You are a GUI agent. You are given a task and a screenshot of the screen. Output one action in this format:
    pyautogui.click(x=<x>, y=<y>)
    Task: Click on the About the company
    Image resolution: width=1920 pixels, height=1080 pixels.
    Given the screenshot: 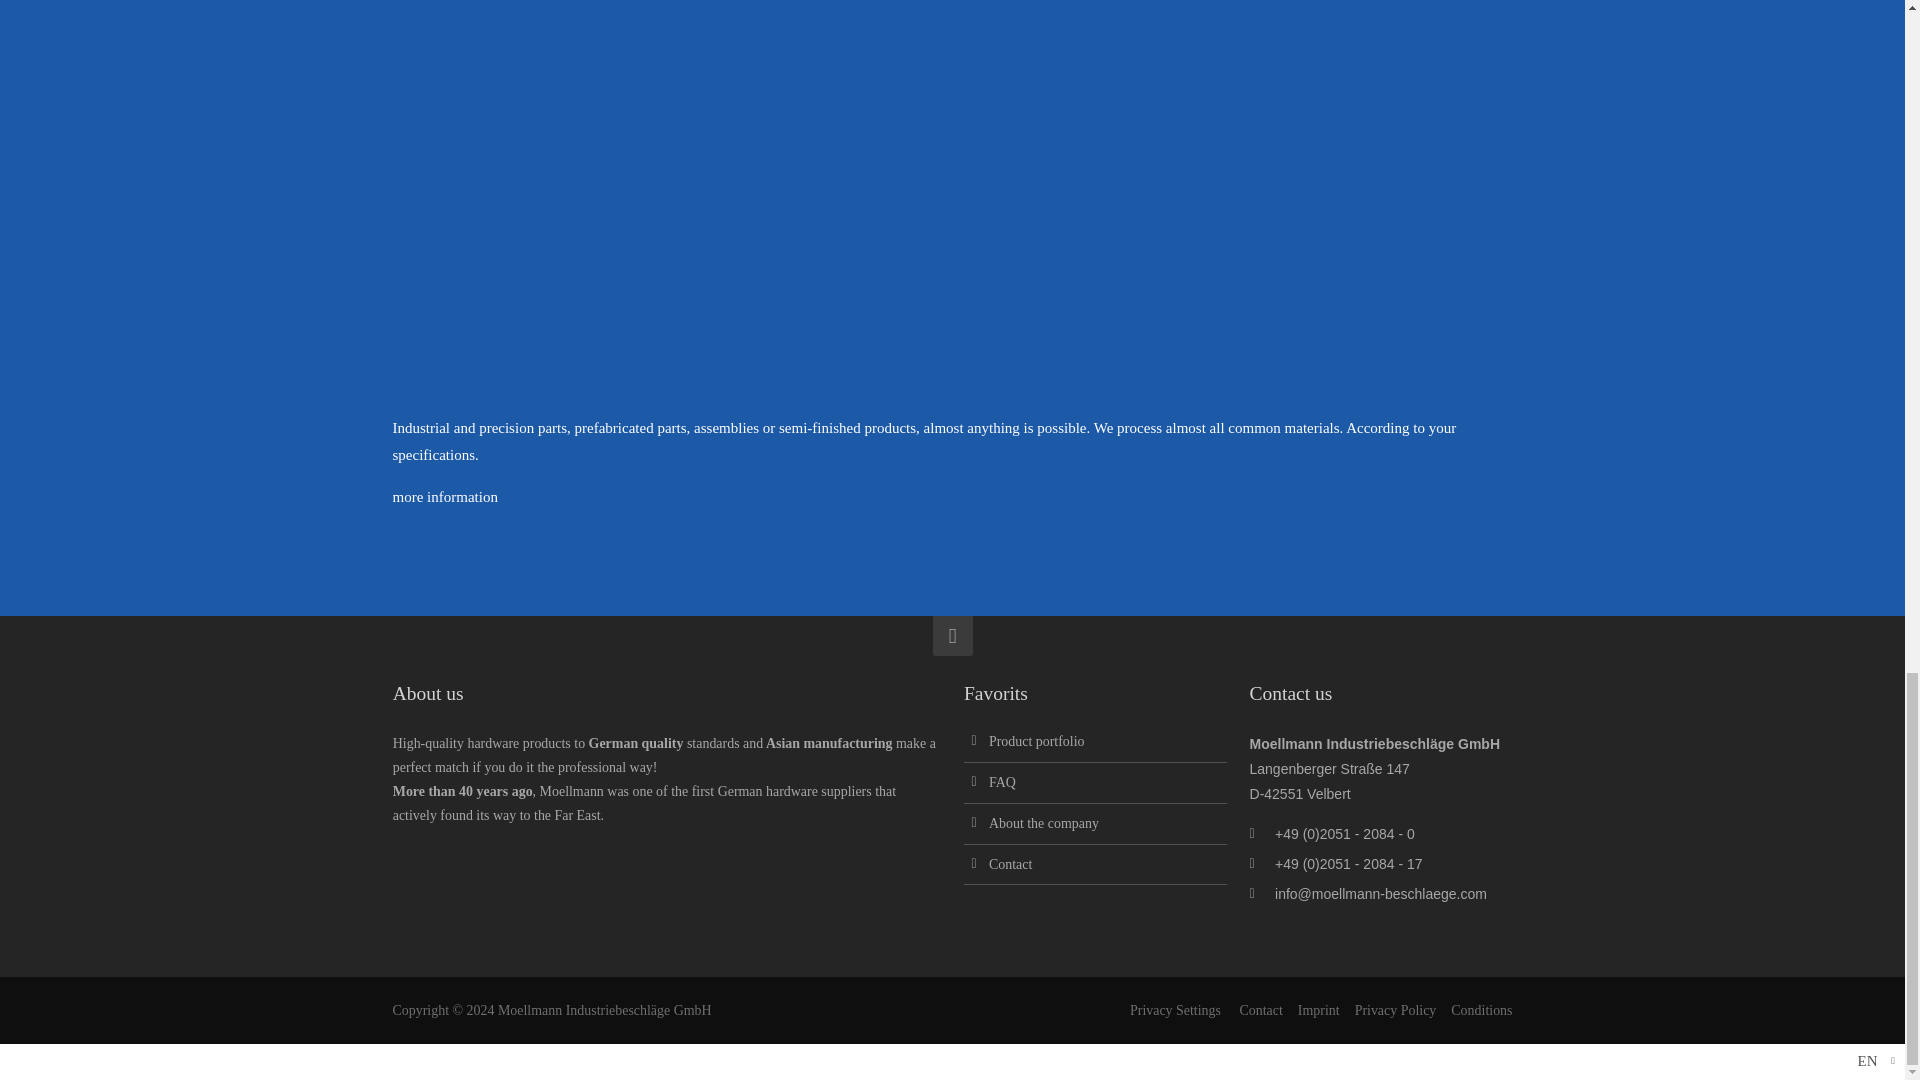 What is the action you would take?
    pyautogui.click(x=1043, y=823)
    